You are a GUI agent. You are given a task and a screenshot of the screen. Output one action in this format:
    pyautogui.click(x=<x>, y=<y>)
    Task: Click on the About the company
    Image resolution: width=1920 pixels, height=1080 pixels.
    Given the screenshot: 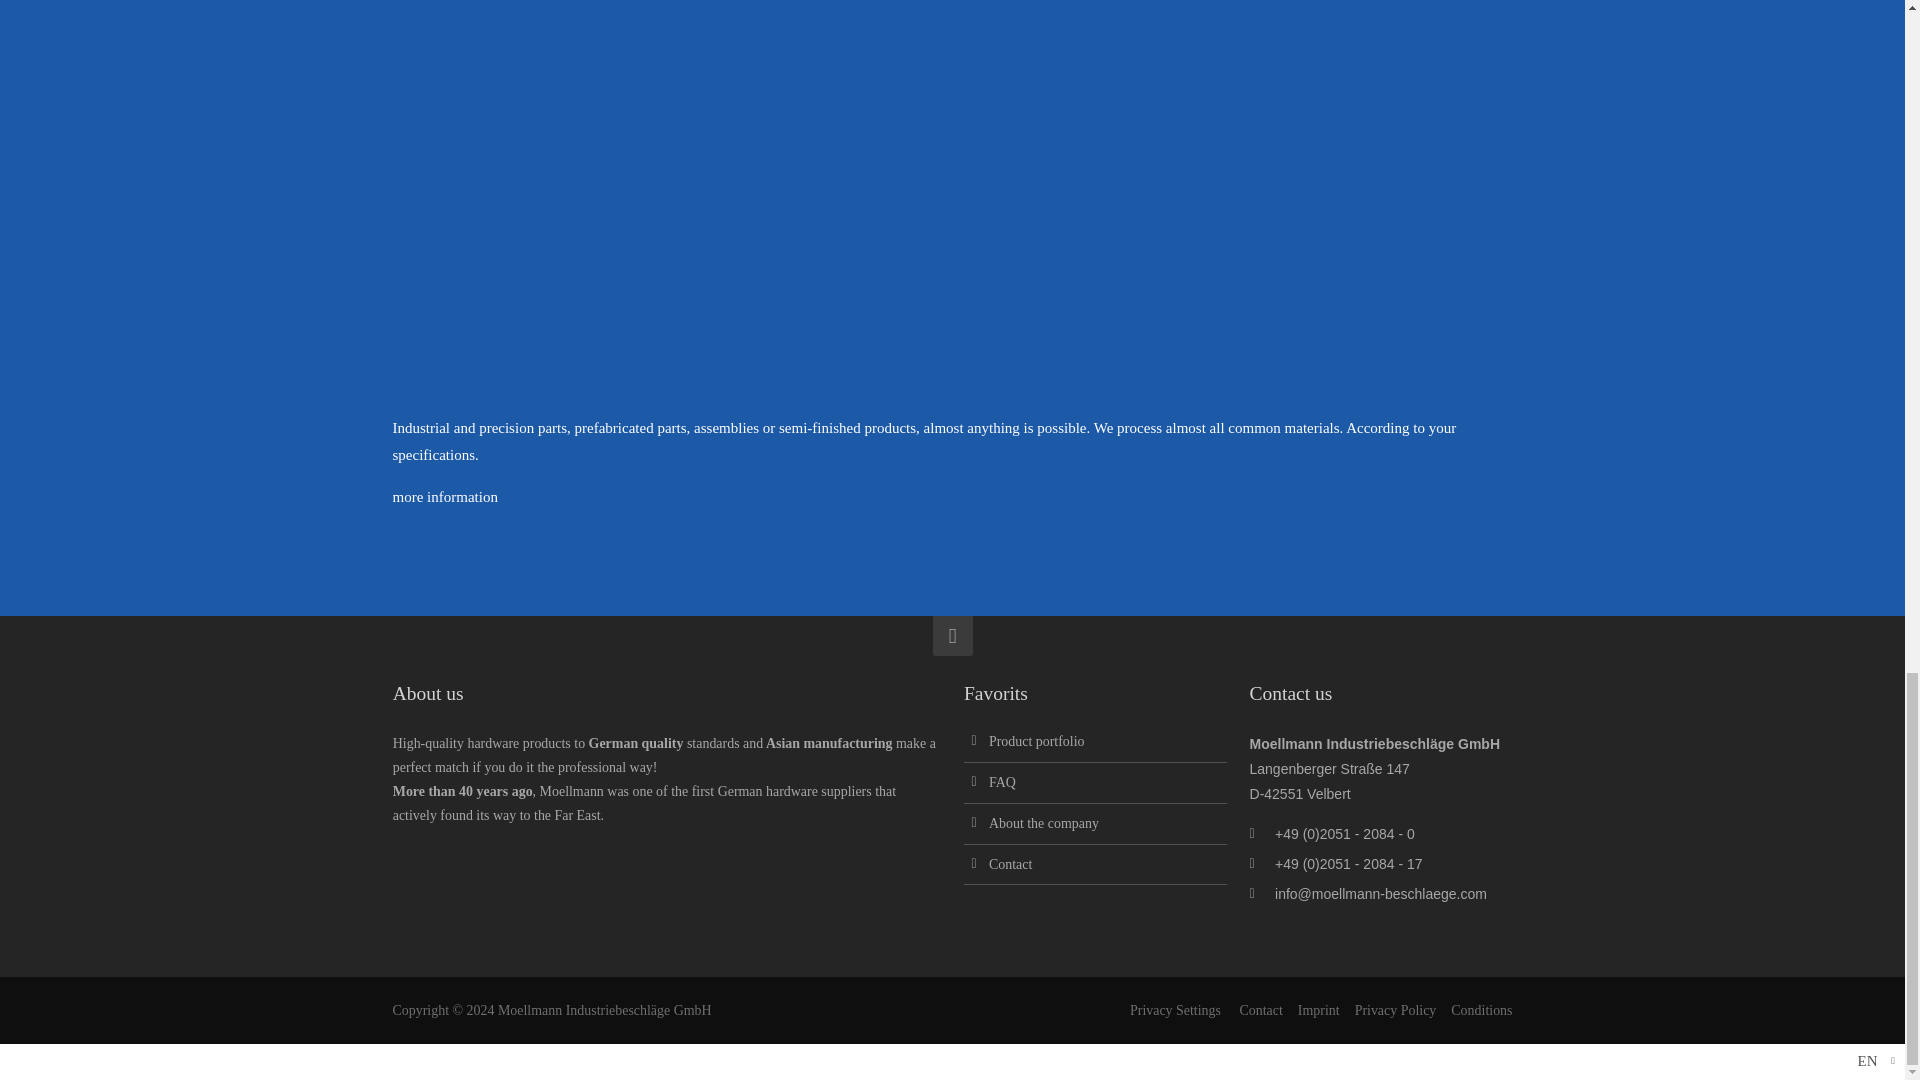 What is the action you would take?
    pyautogui.click(x=1043, y=823)
    